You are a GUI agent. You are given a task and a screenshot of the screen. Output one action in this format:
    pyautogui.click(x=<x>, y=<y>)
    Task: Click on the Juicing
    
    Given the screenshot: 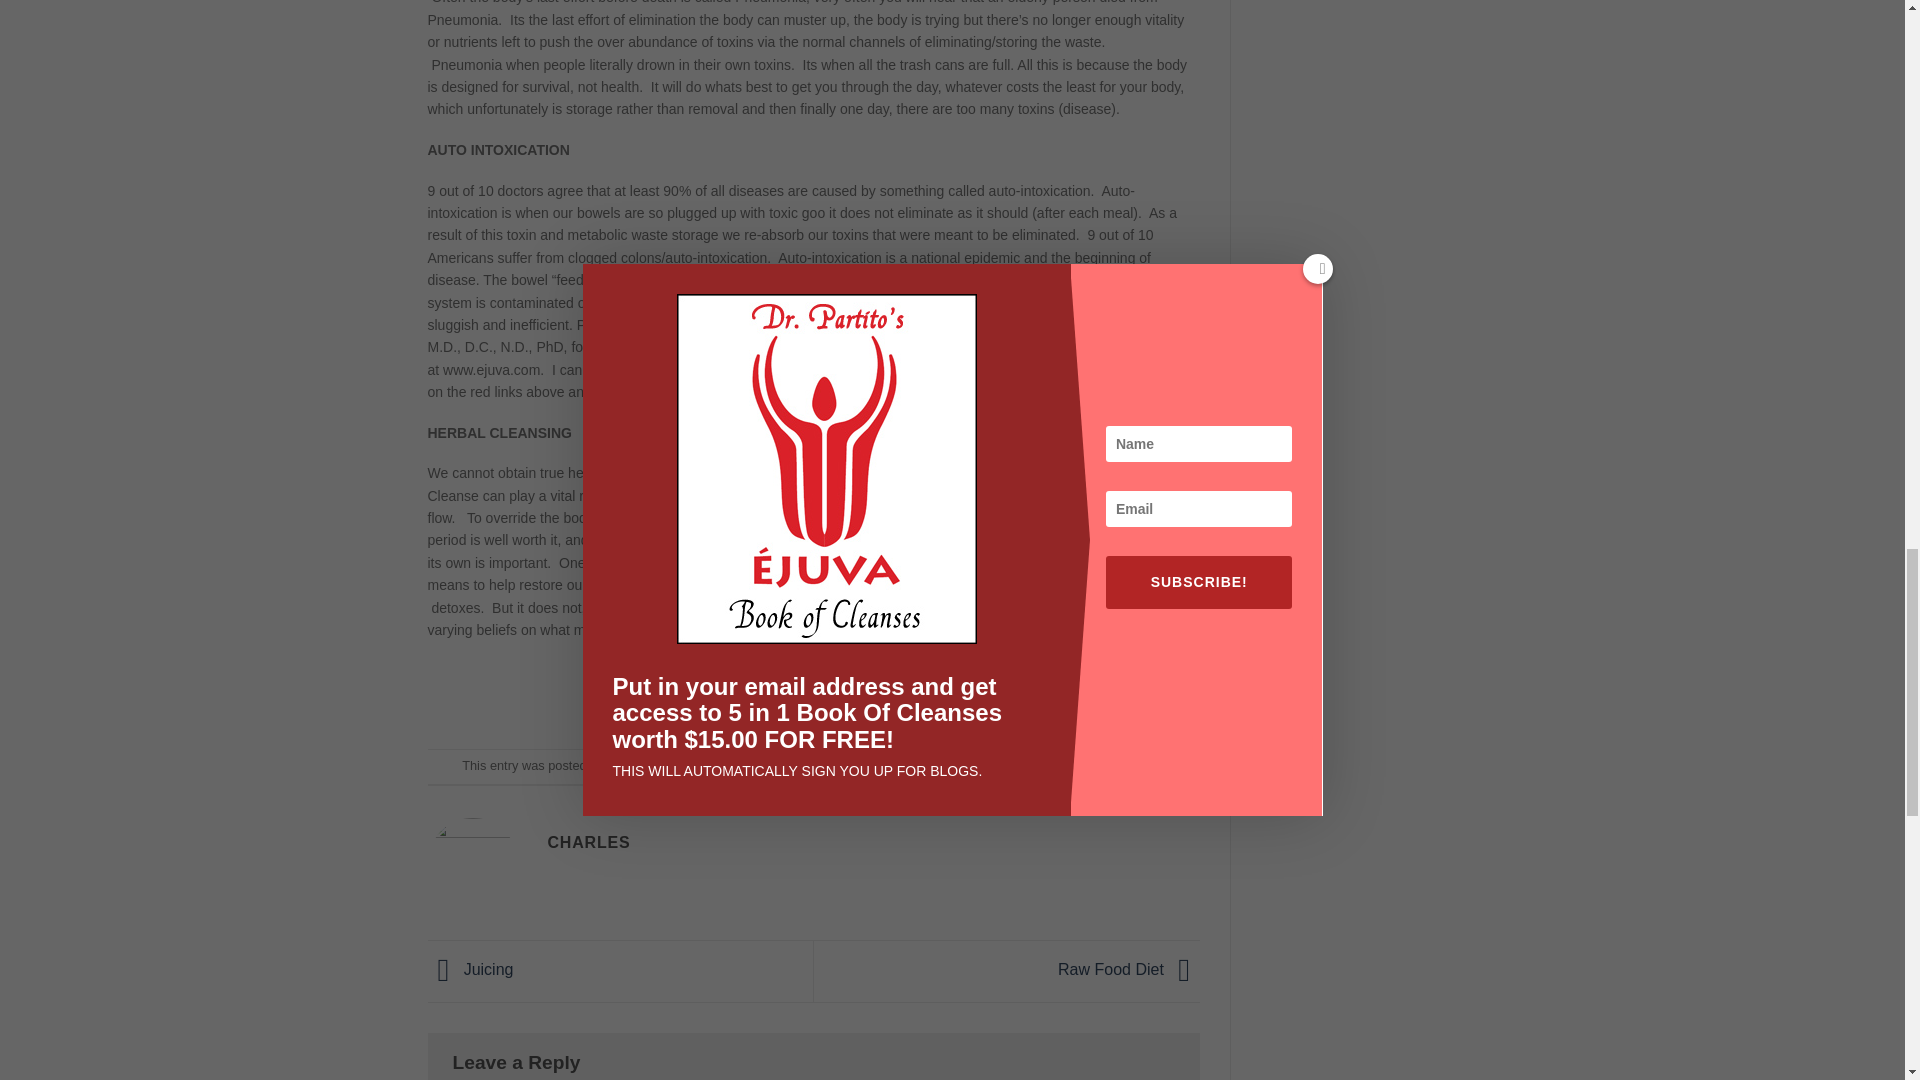 What is the action you would take?
    pyautogui.click(x=471, y=970)
    